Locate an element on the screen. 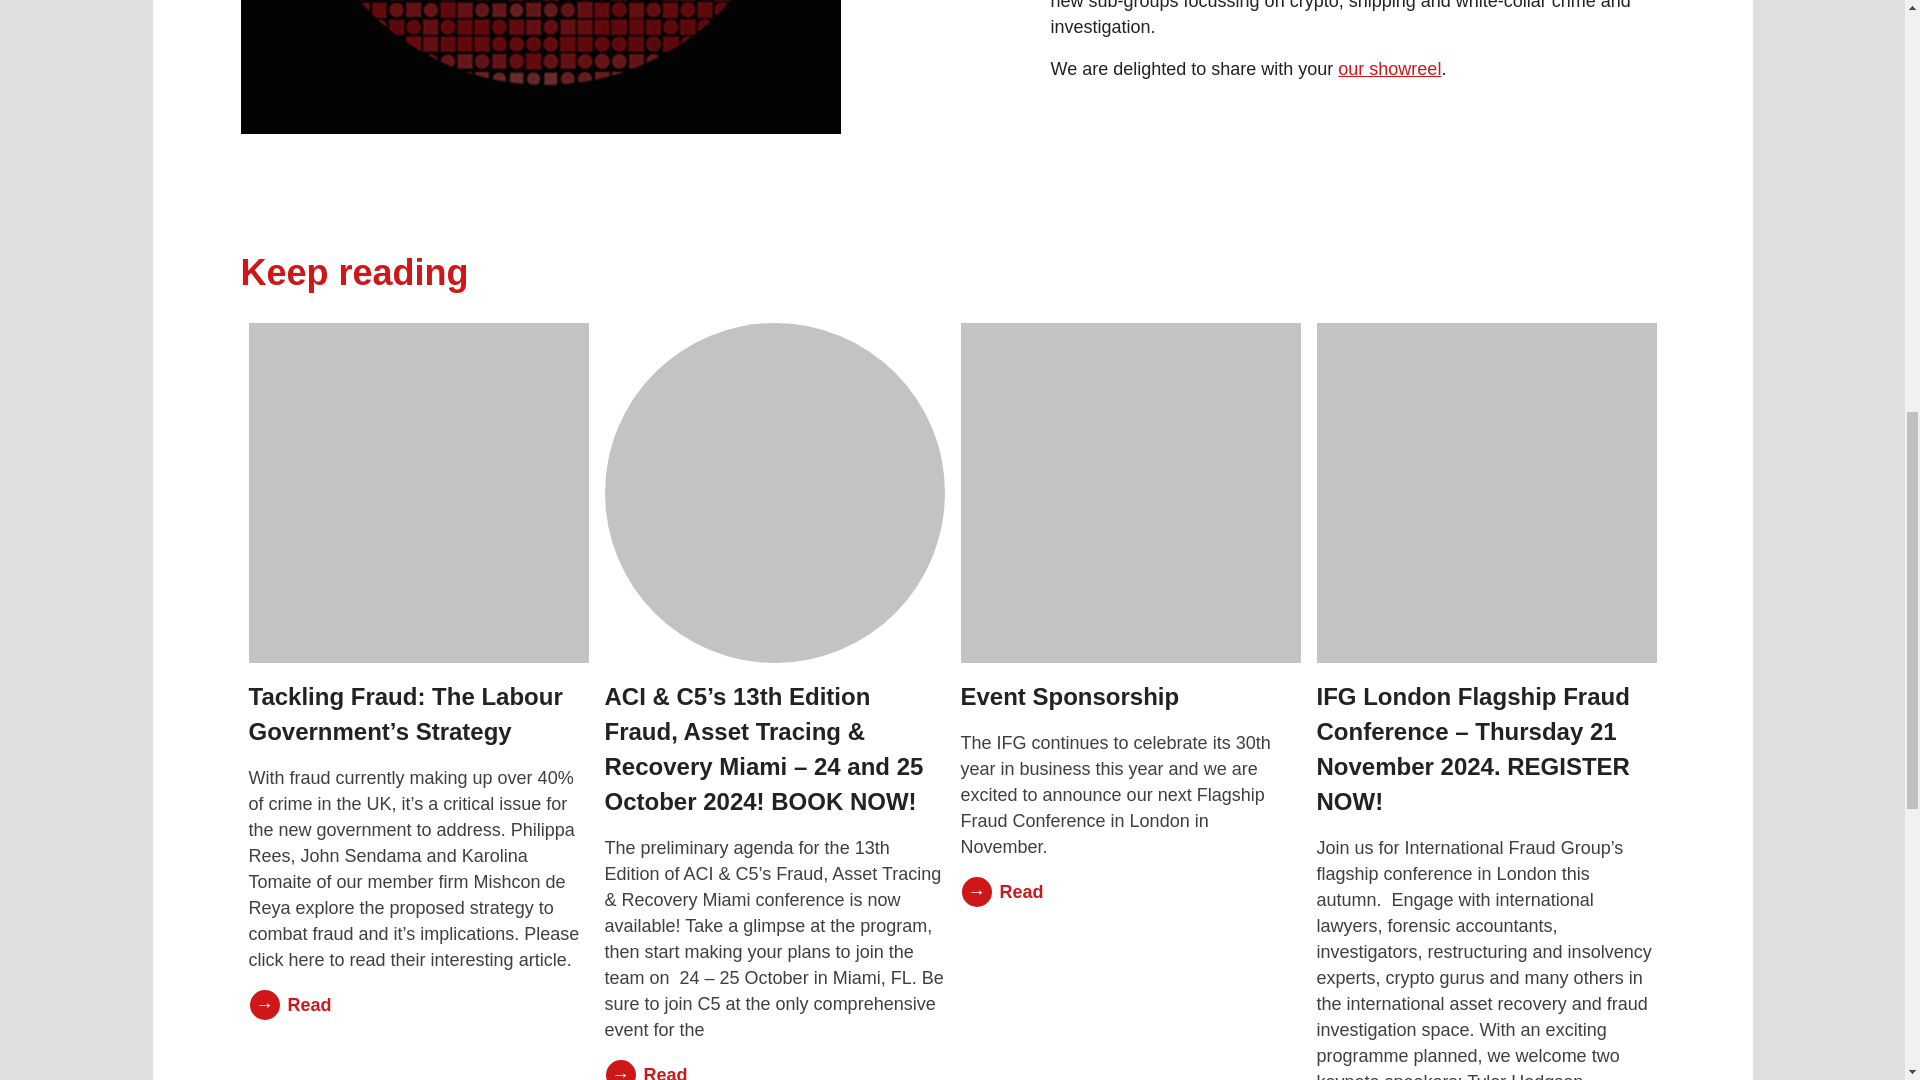 The height and width of the screenshot is (1080, 1920). our showreel is located at coordinates (1390, 68).